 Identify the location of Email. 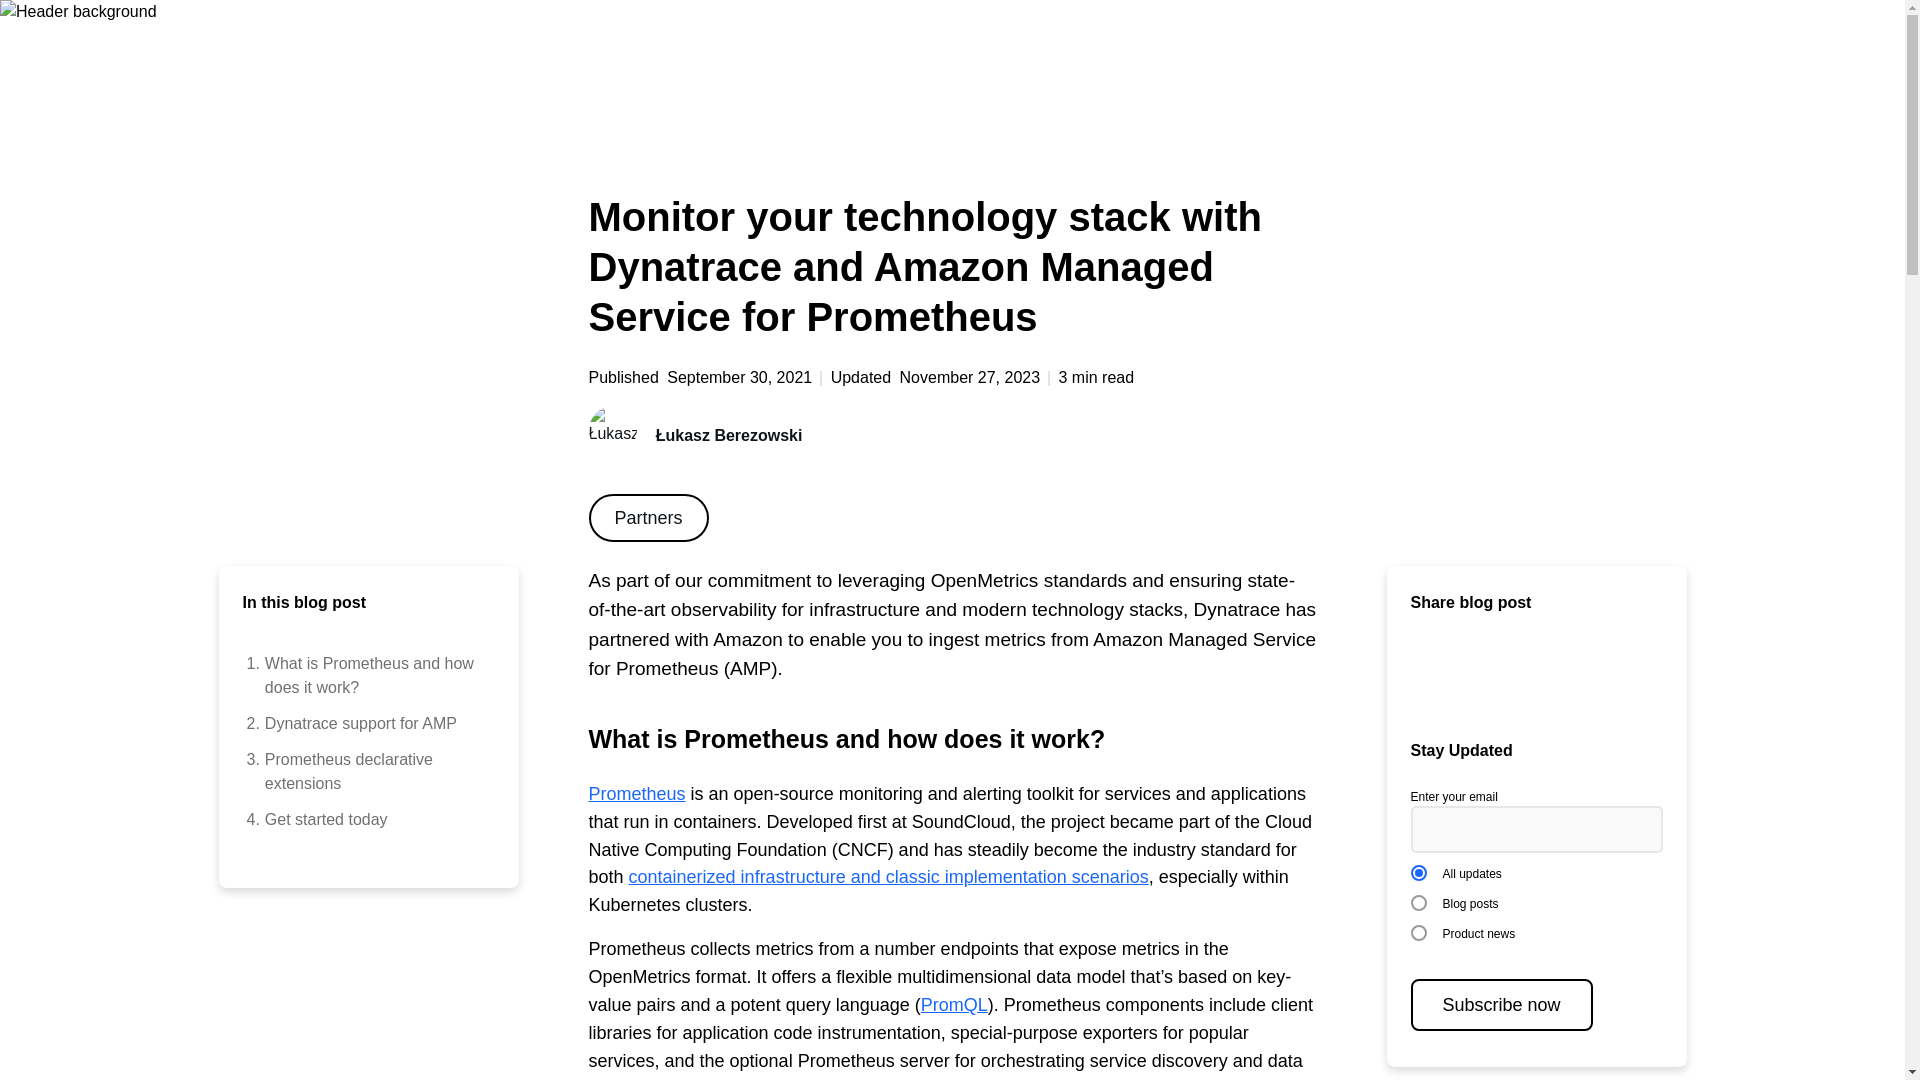
(1426, 672).